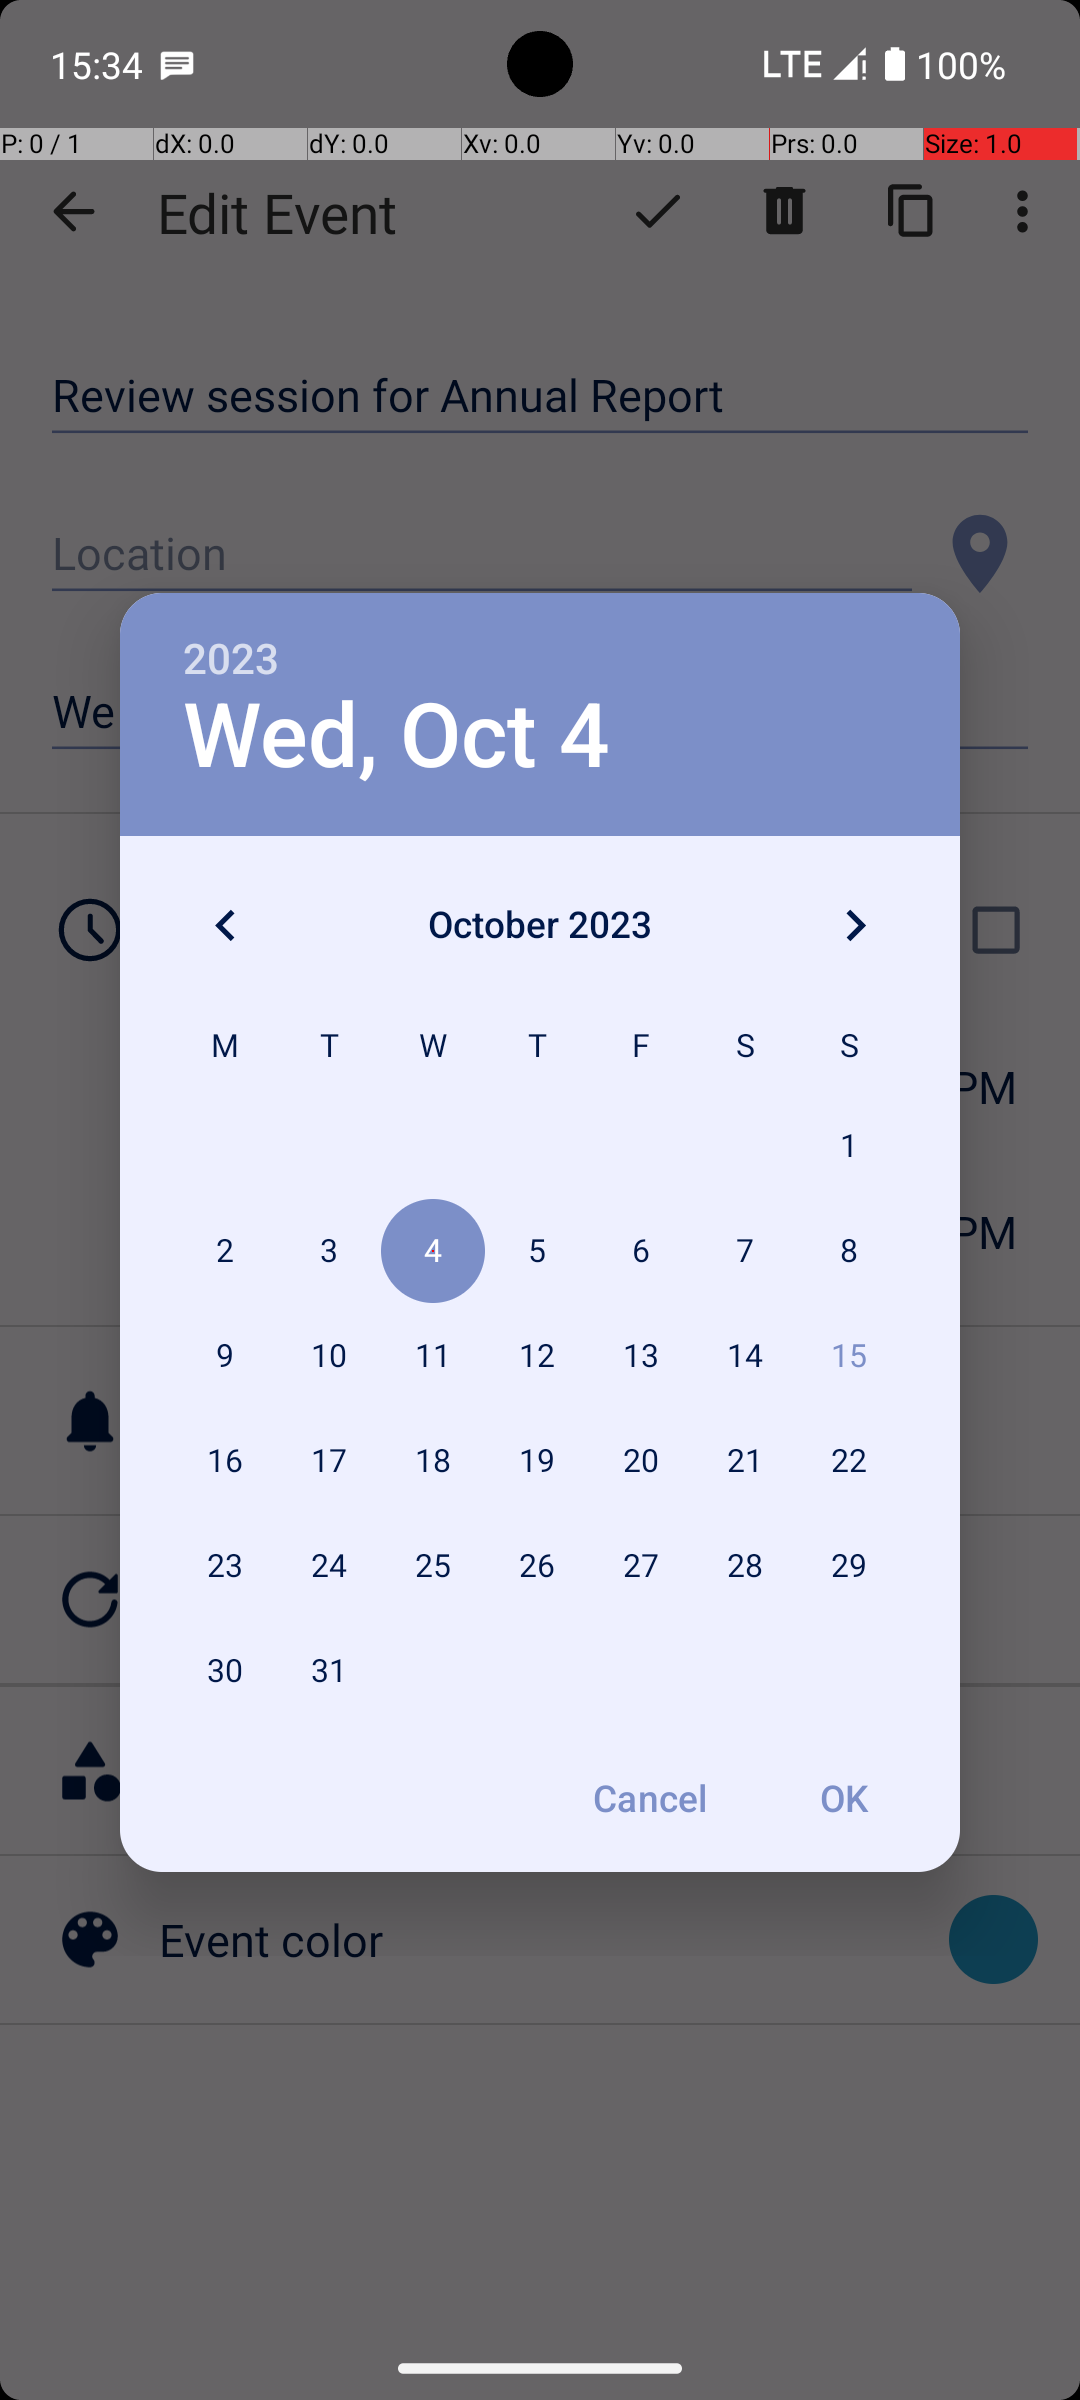  What do you see at coordinates (396, 736) in the screenshot?
I see `Wed, Oct 4` at bounding box center [396, 736].